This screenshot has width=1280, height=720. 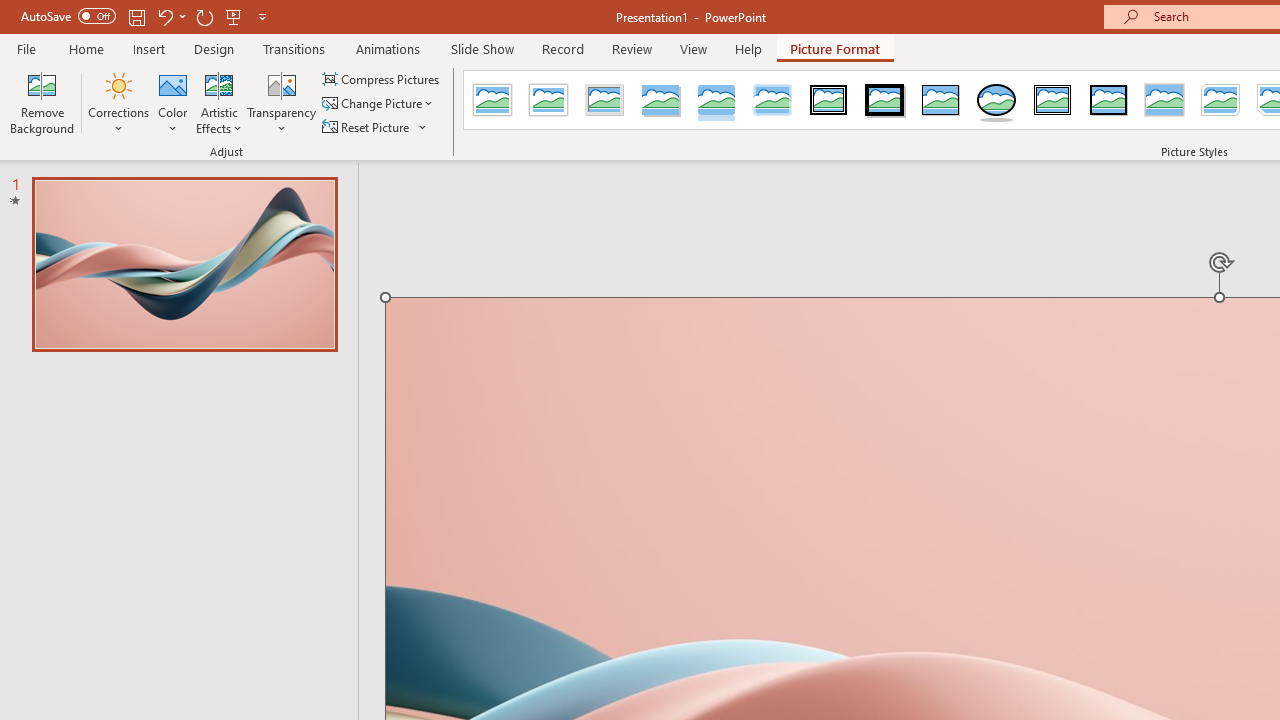 What do you see at coordinates (375, 126) in the screenshot?
I see `Reset Picture` at bounding box center [375, 126].